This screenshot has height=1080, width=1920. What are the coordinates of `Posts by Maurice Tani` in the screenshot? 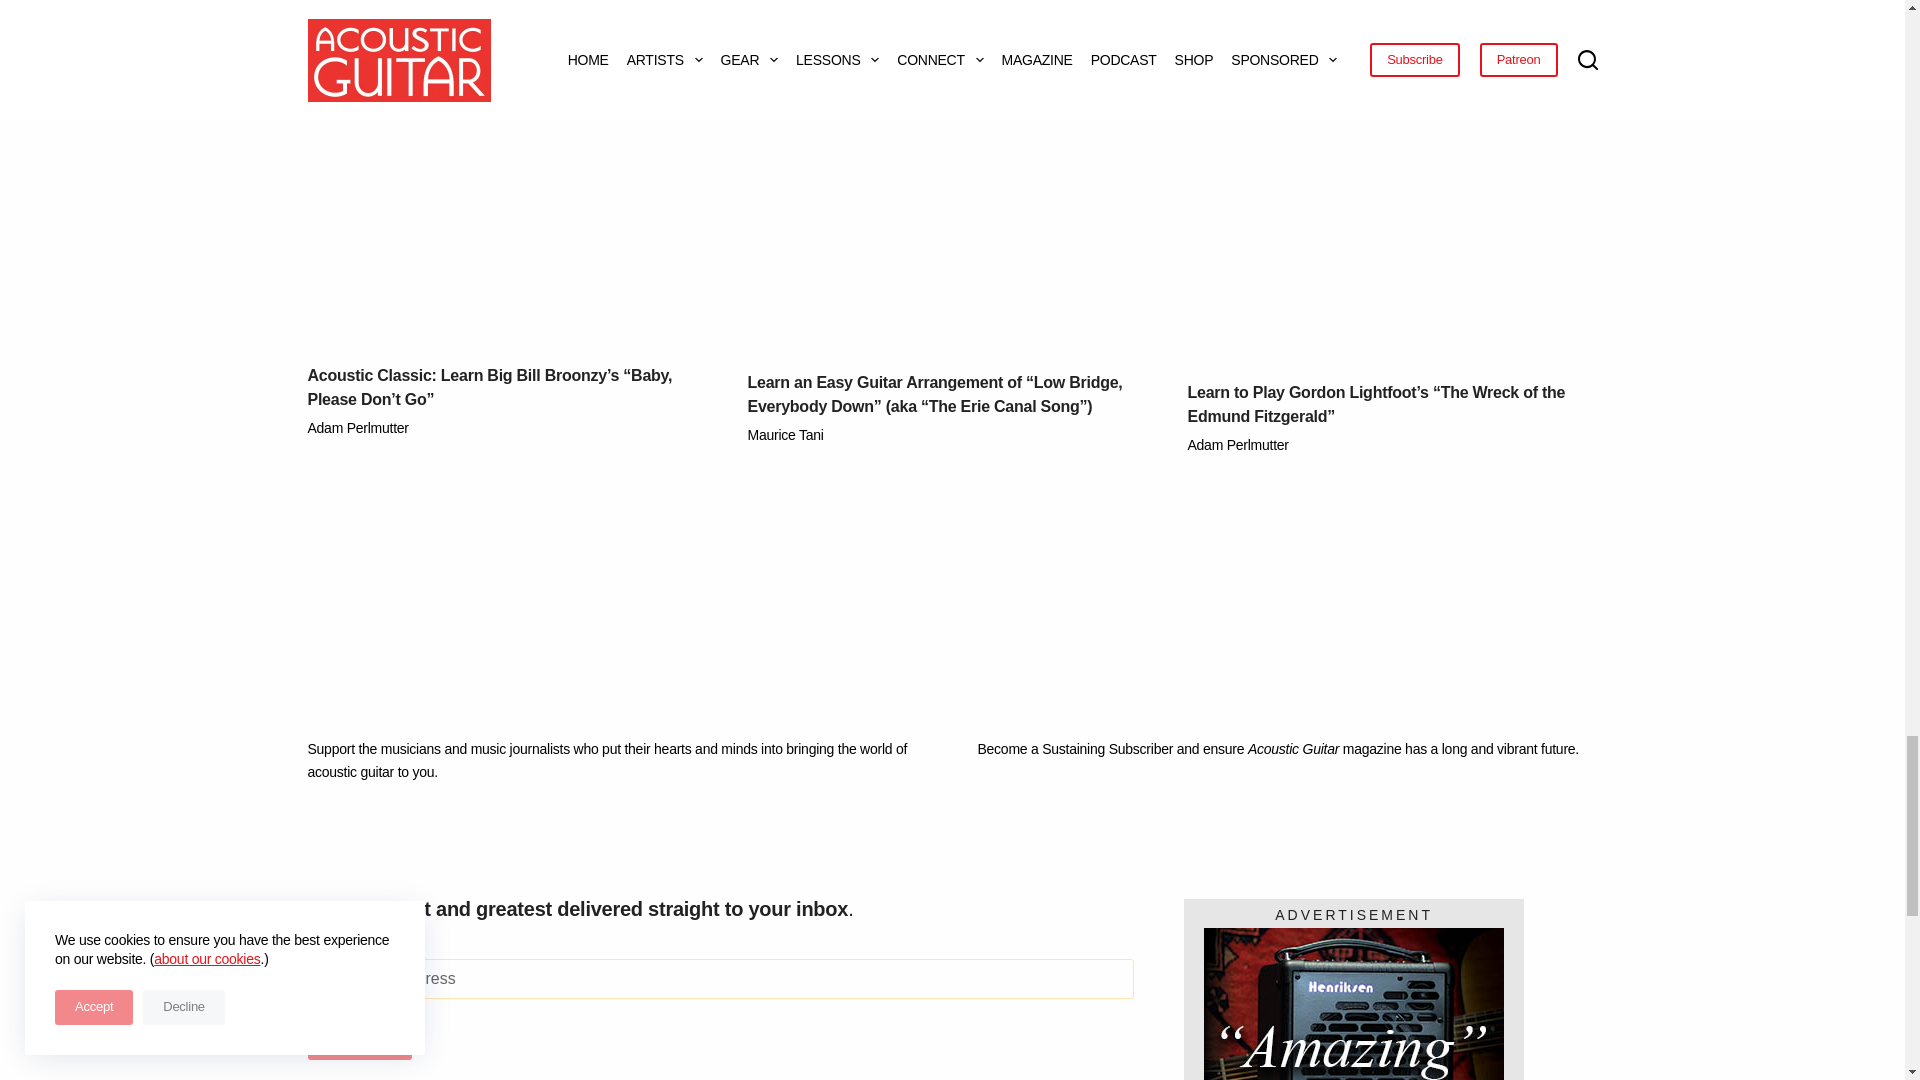 It's located at (786, 434).